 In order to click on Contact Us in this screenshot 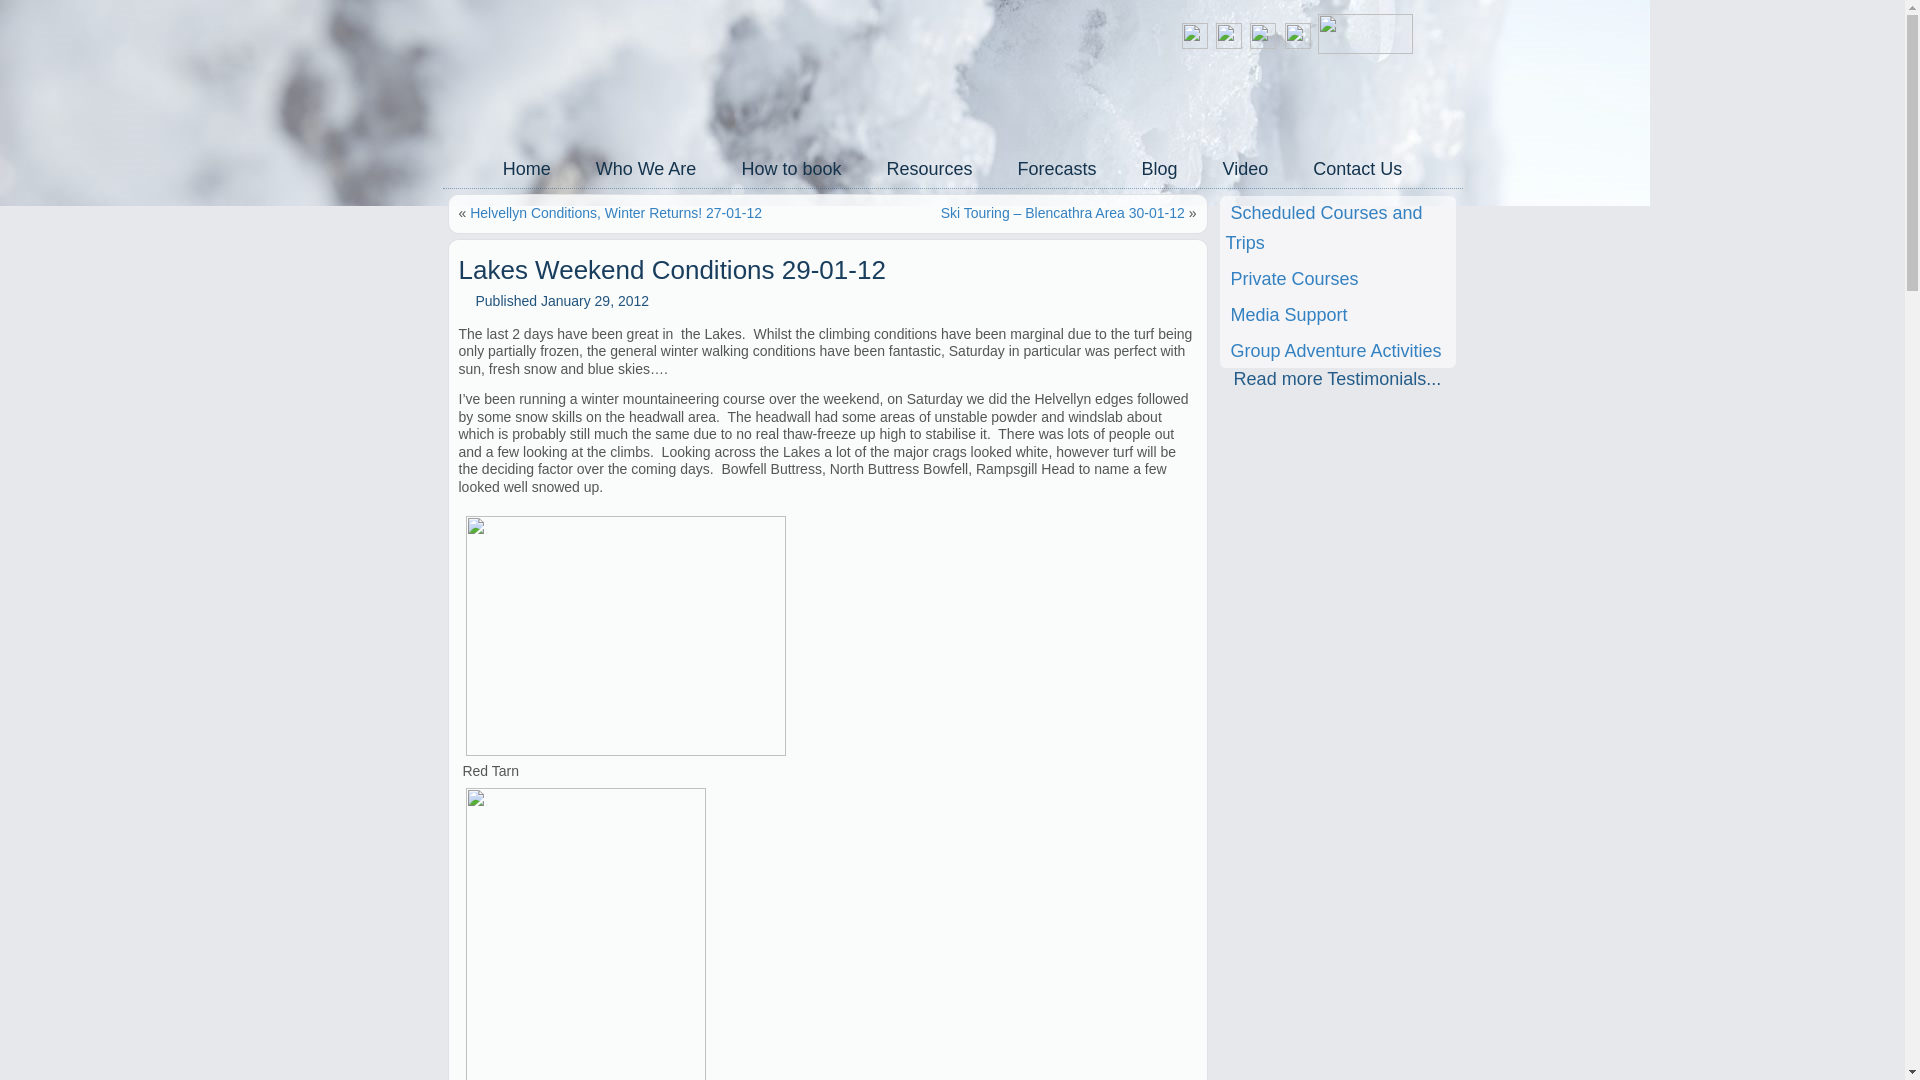, I will do `click(1357, 168)`.